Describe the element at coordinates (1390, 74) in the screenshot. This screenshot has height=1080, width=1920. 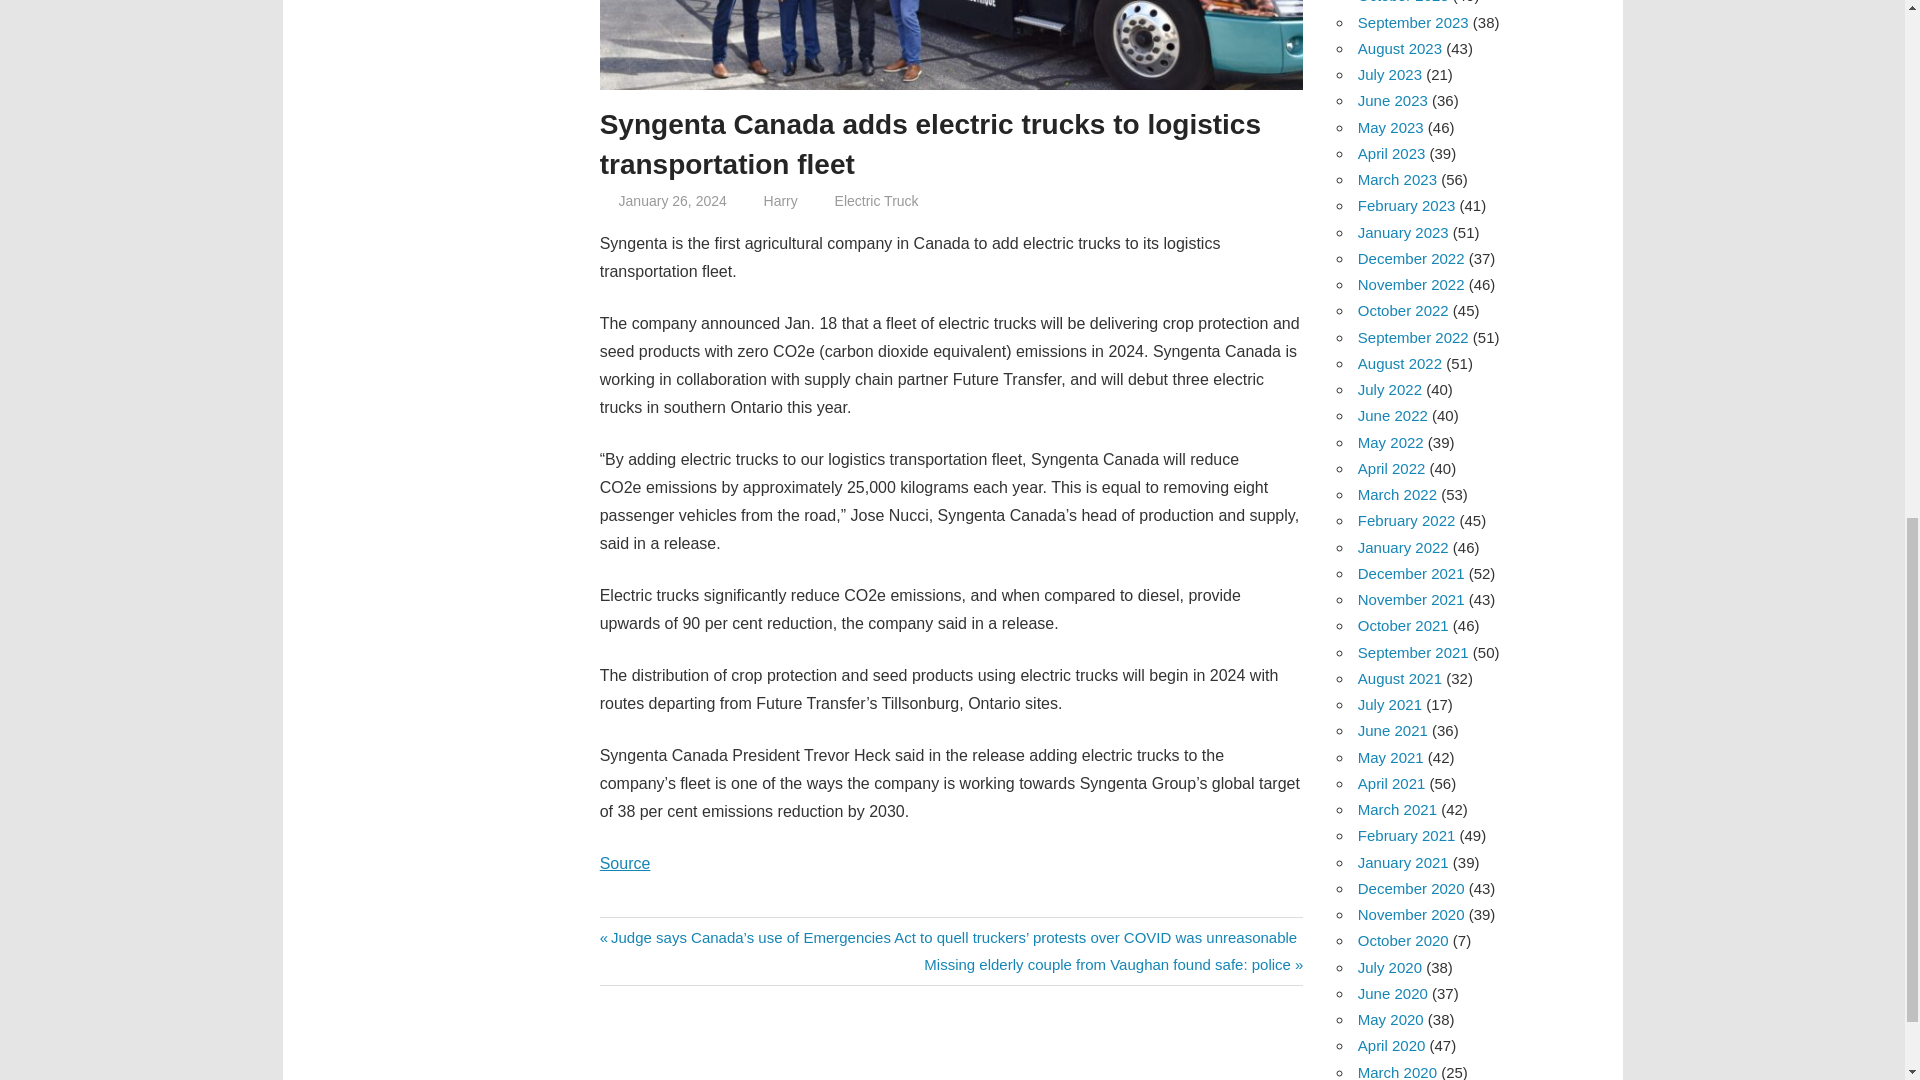
I see `July 2023` at that location.